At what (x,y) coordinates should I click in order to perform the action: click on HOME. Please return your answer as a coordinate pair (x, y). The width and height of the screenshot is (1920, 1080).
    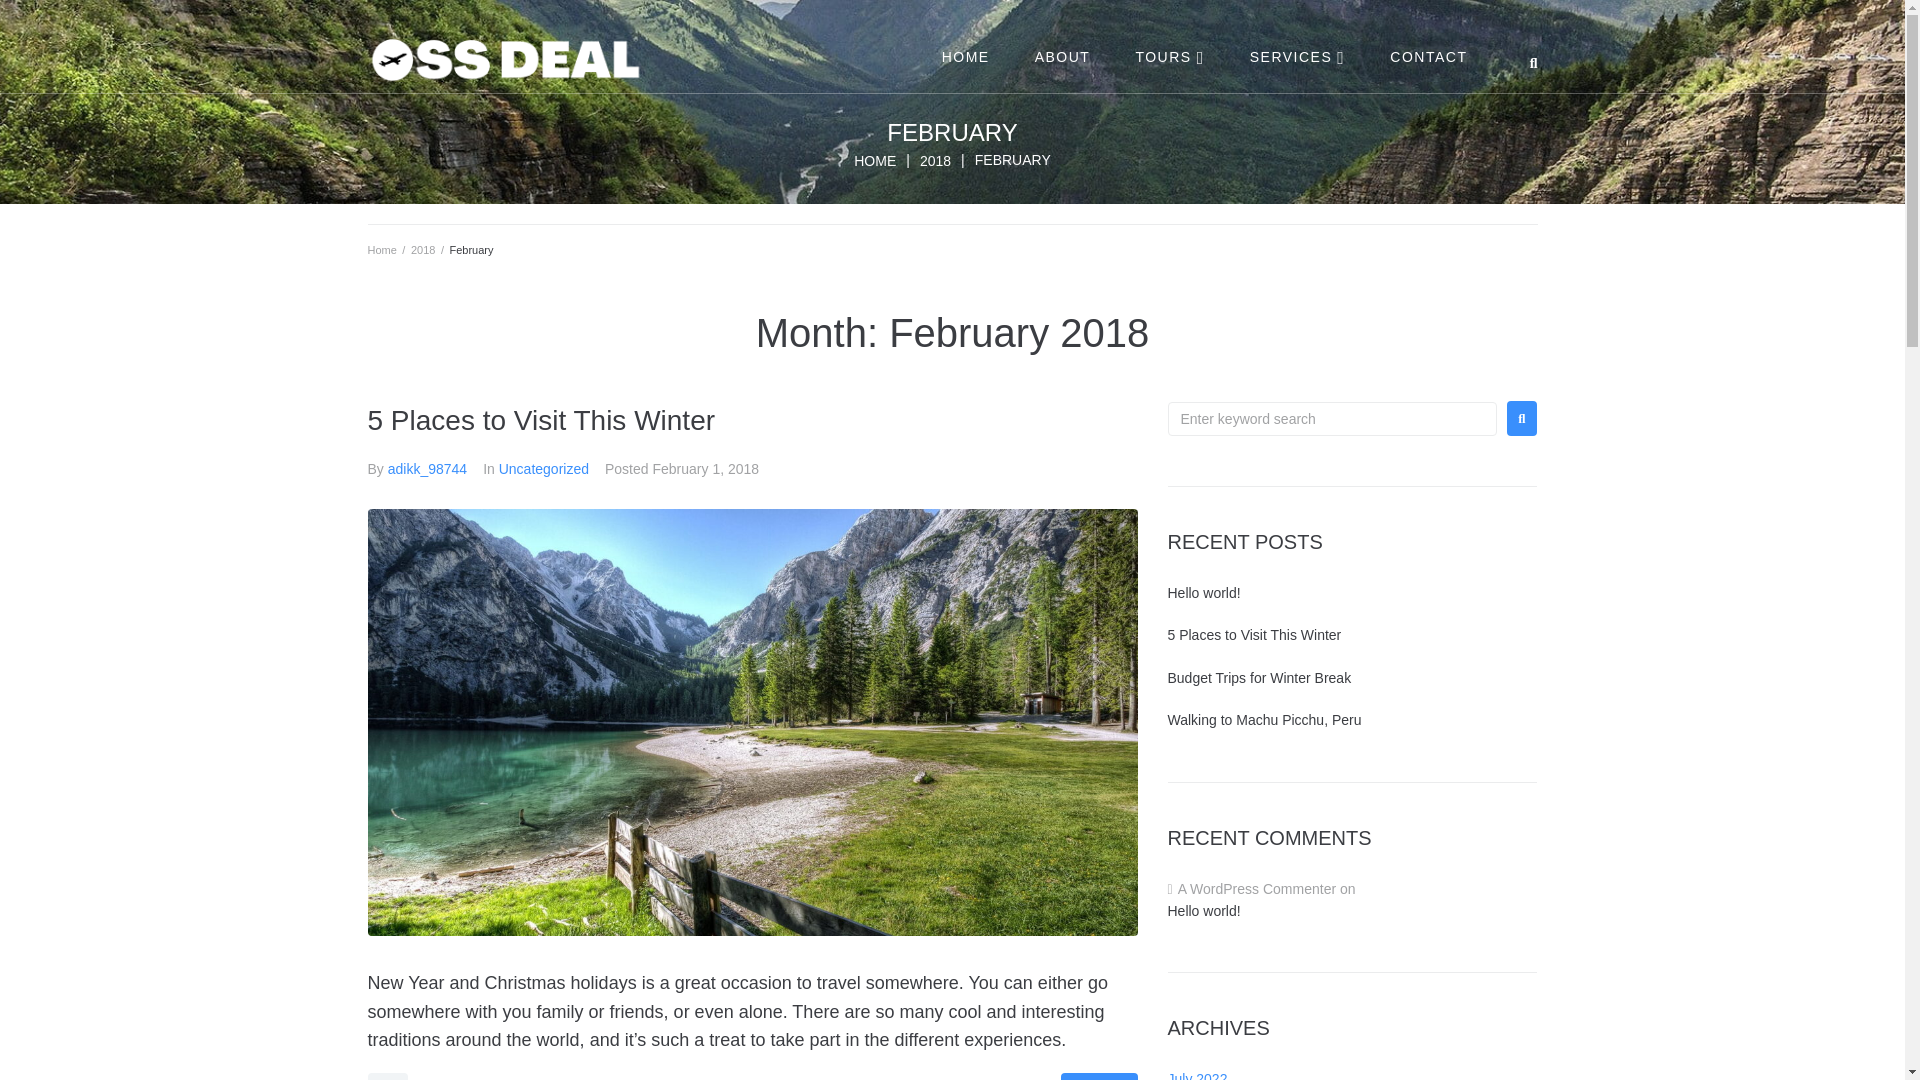
    Looking at the image, I should click on (965, 56).